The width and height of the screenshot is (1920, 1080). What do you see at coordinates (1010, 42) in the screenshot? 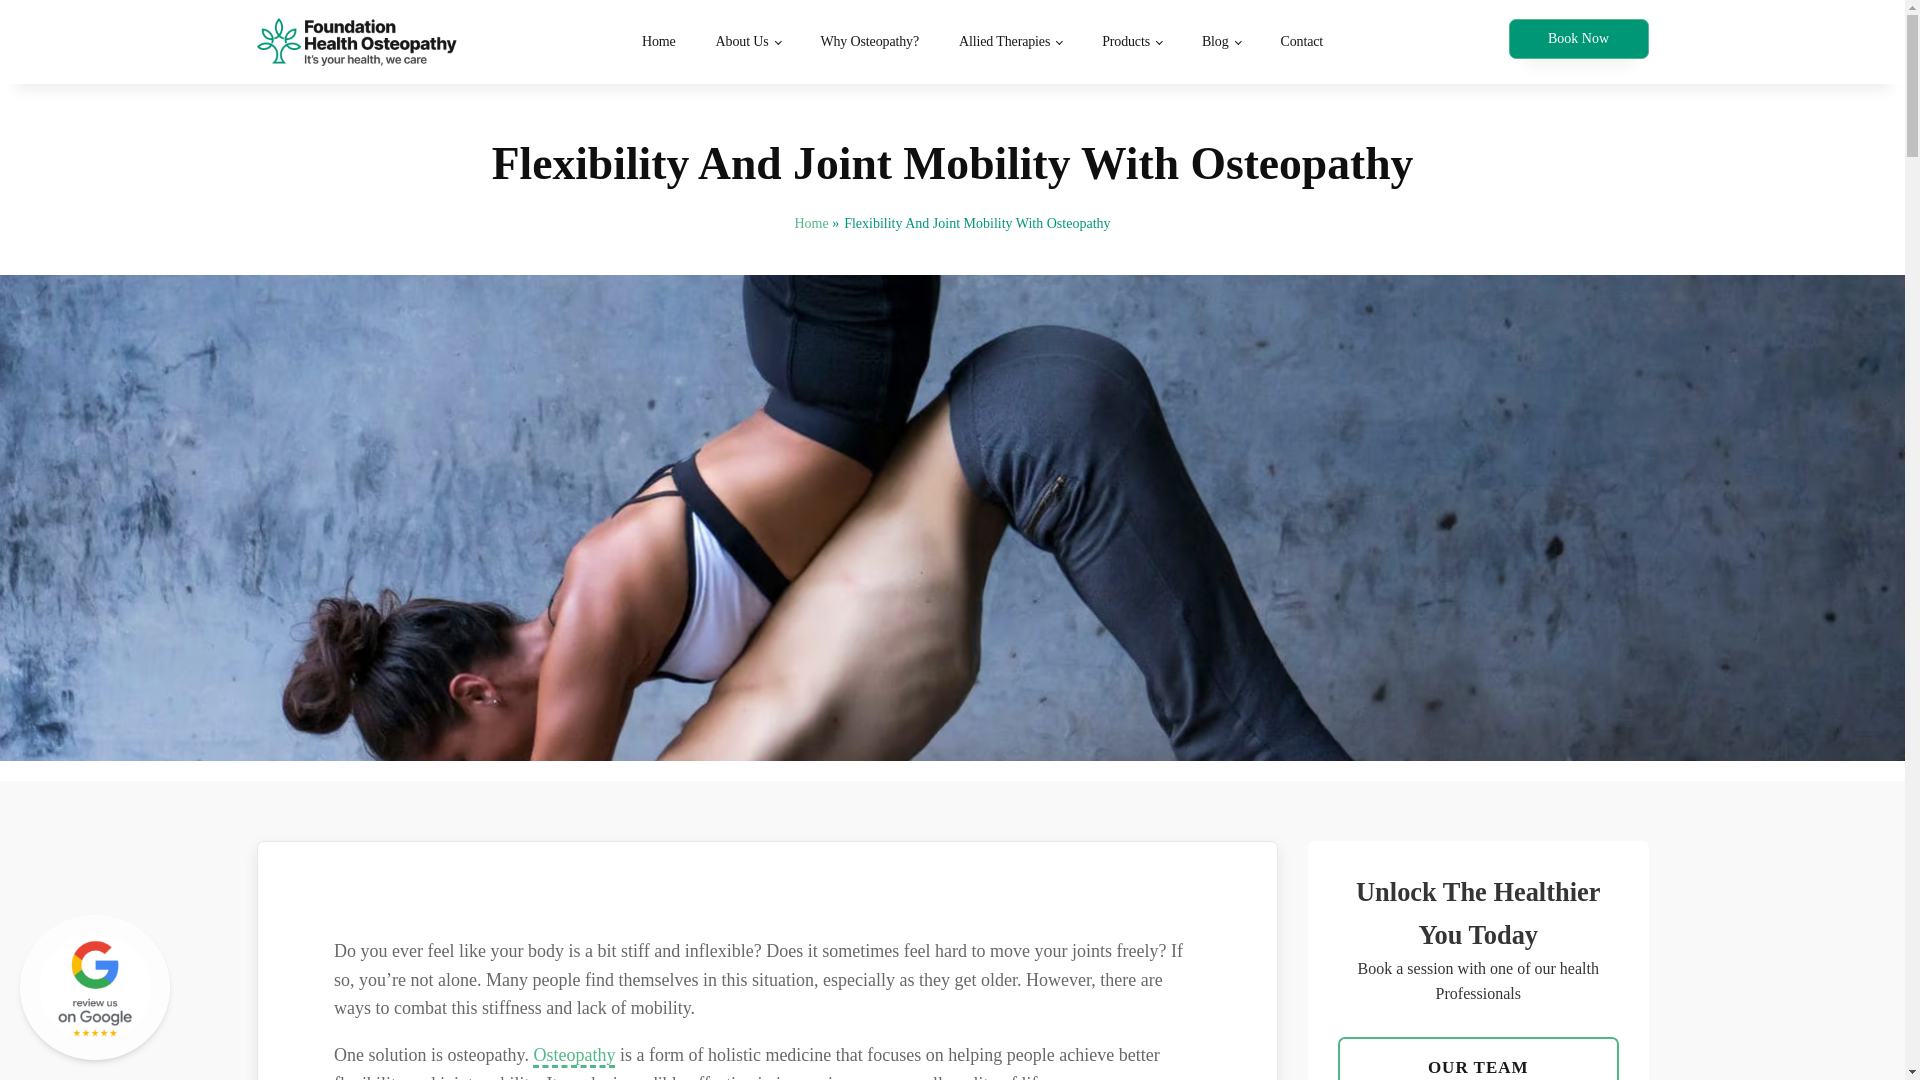
I see `Allied Therapies` at bounding box center [1010, 42].